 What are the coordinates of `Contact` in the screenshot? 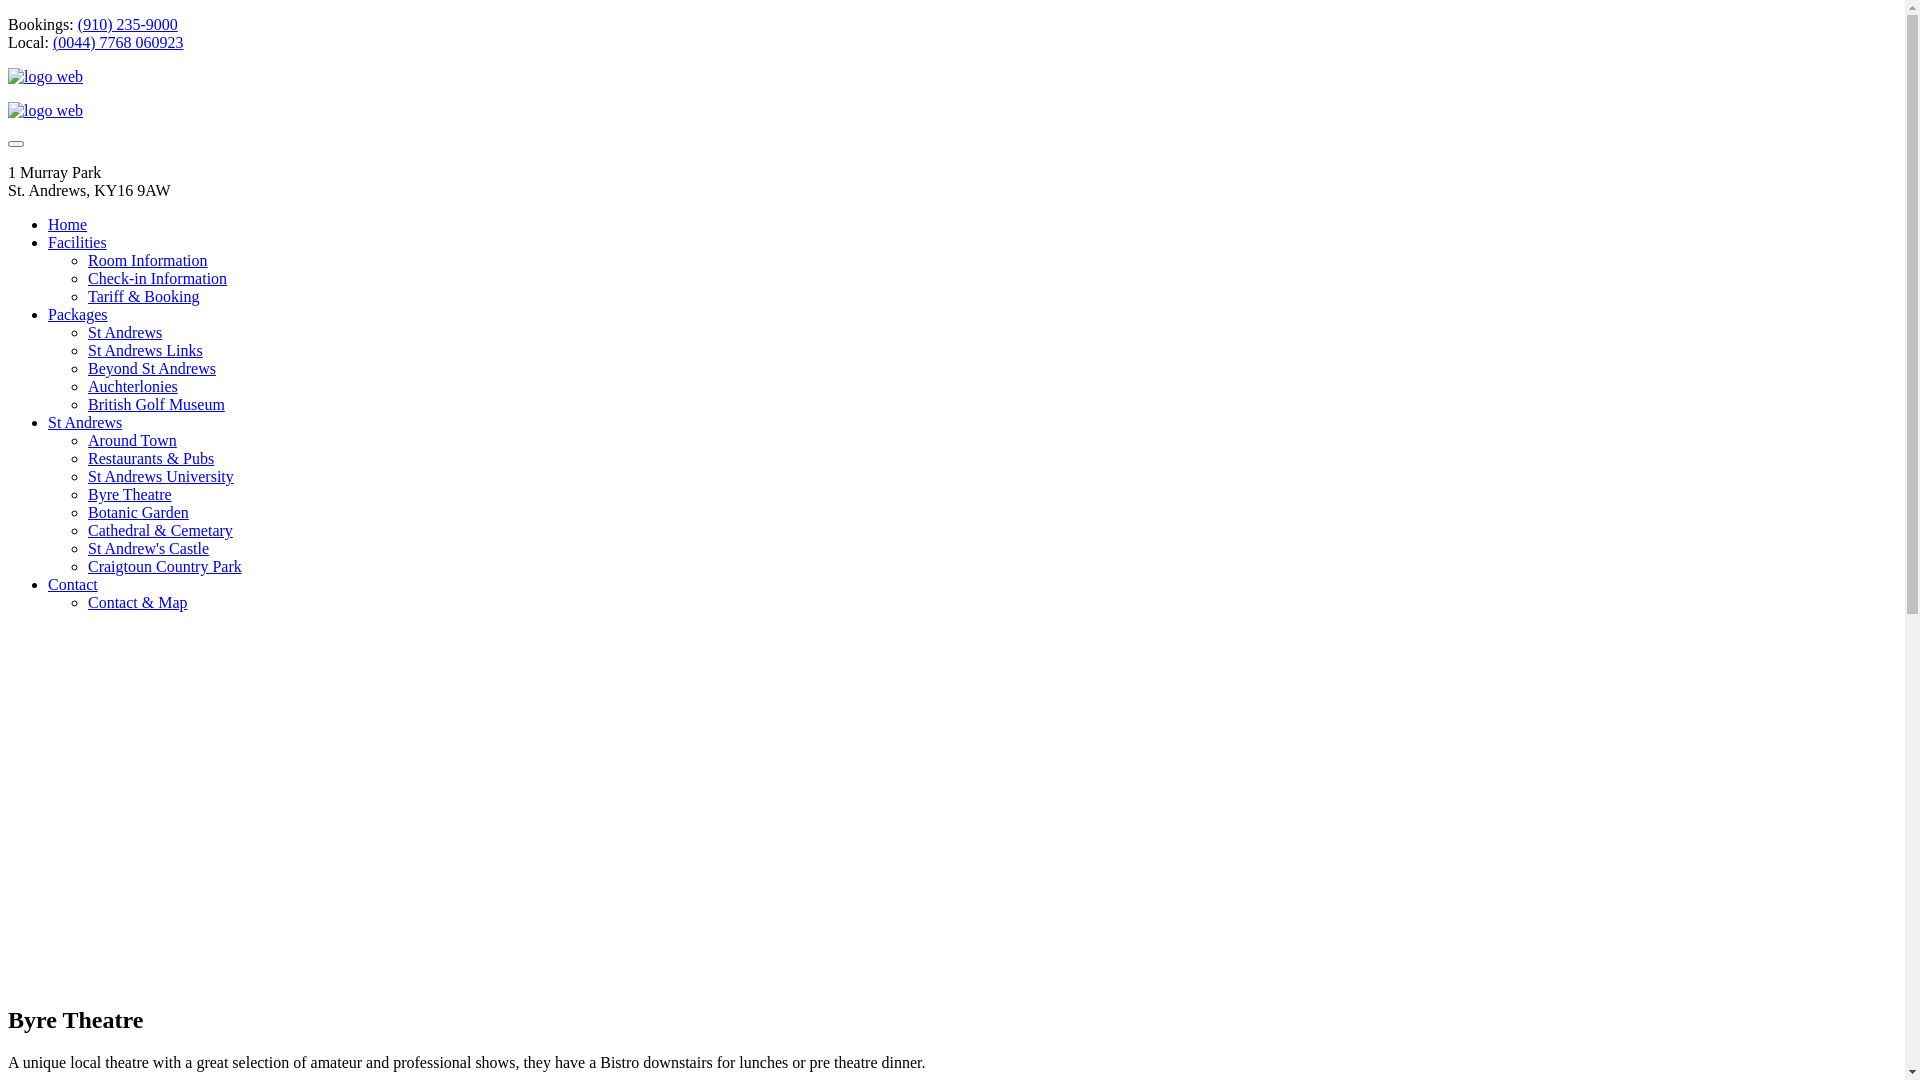 It's located at (73, 584).